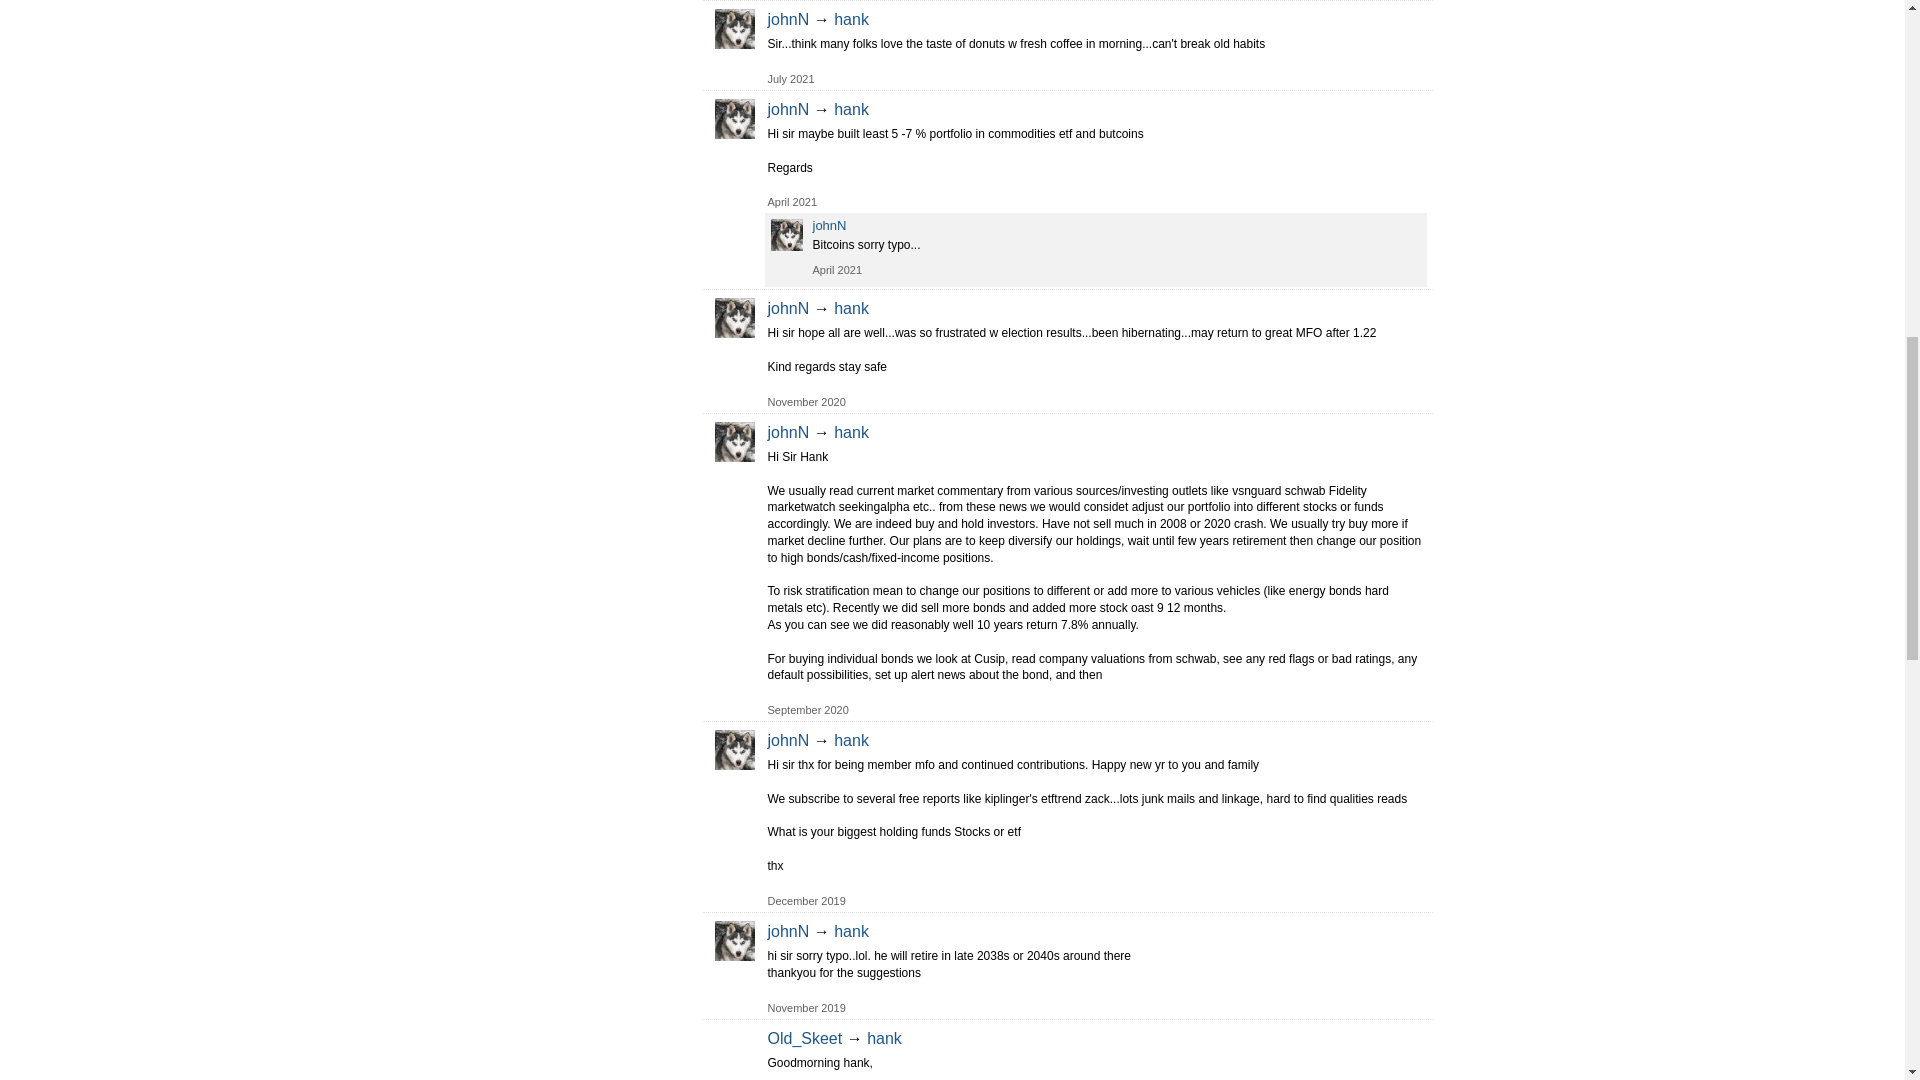  I want to click on hank, so click(851, 19).